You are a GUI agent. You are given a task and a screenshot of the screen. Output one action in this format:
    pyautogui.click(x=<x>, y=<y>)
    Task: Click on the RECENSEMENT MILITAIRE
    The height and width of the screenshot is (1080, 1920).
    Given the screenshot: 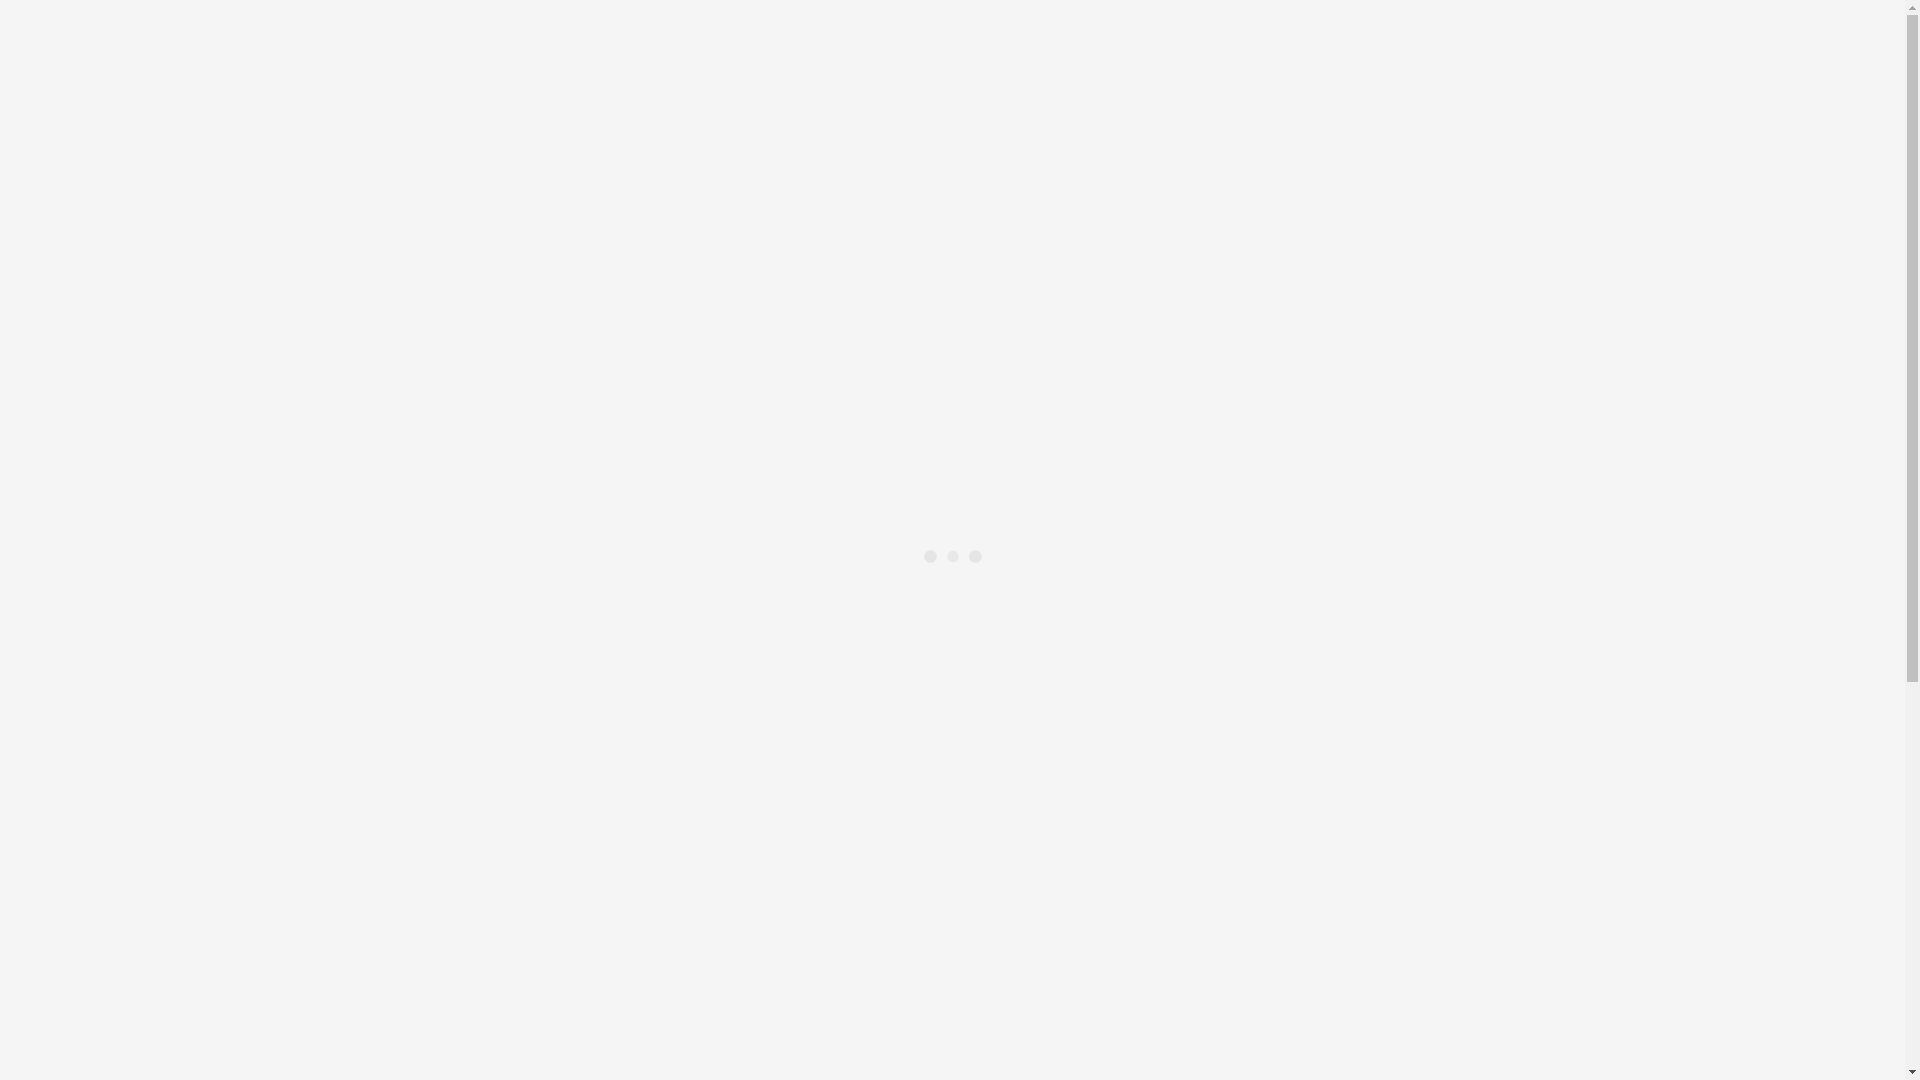 What is the action you would take?
    pyautogui.click(x=188, y=340)
    